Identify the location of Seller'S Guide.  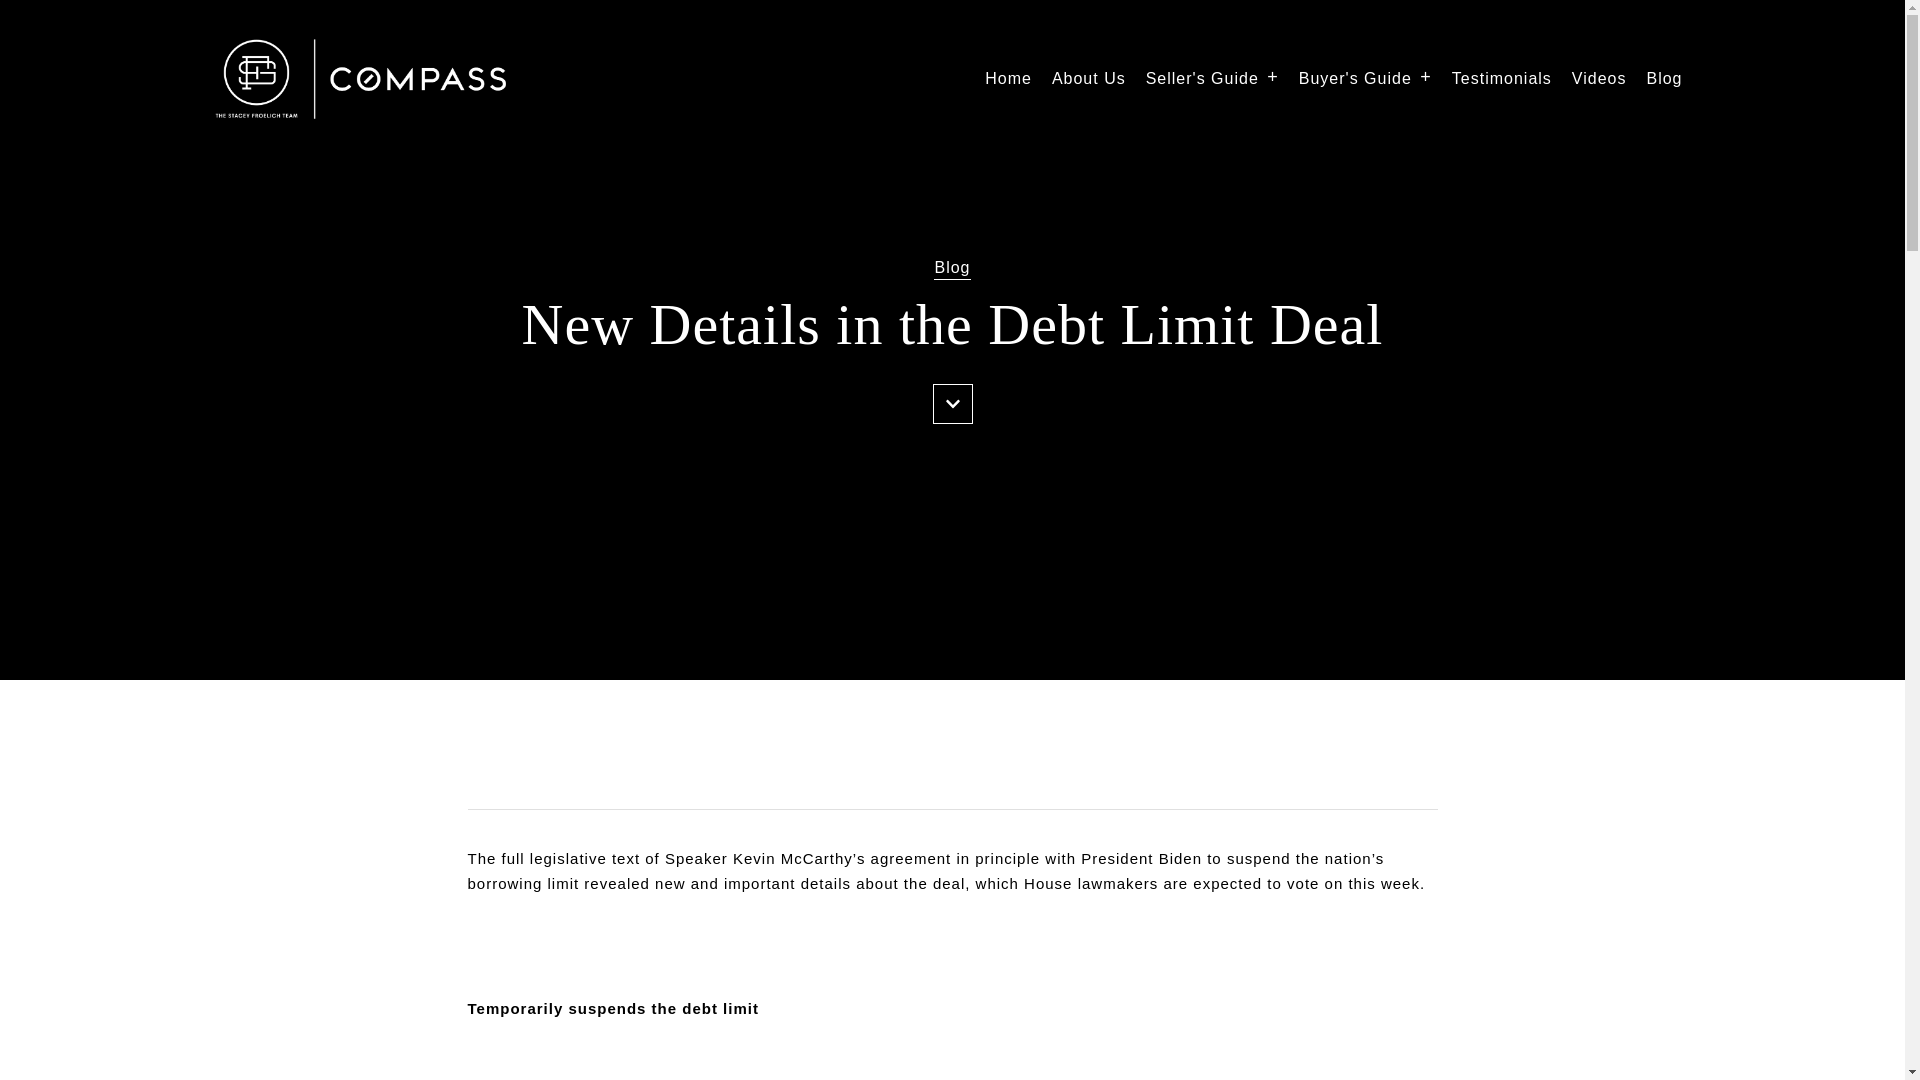
(1212, 78).